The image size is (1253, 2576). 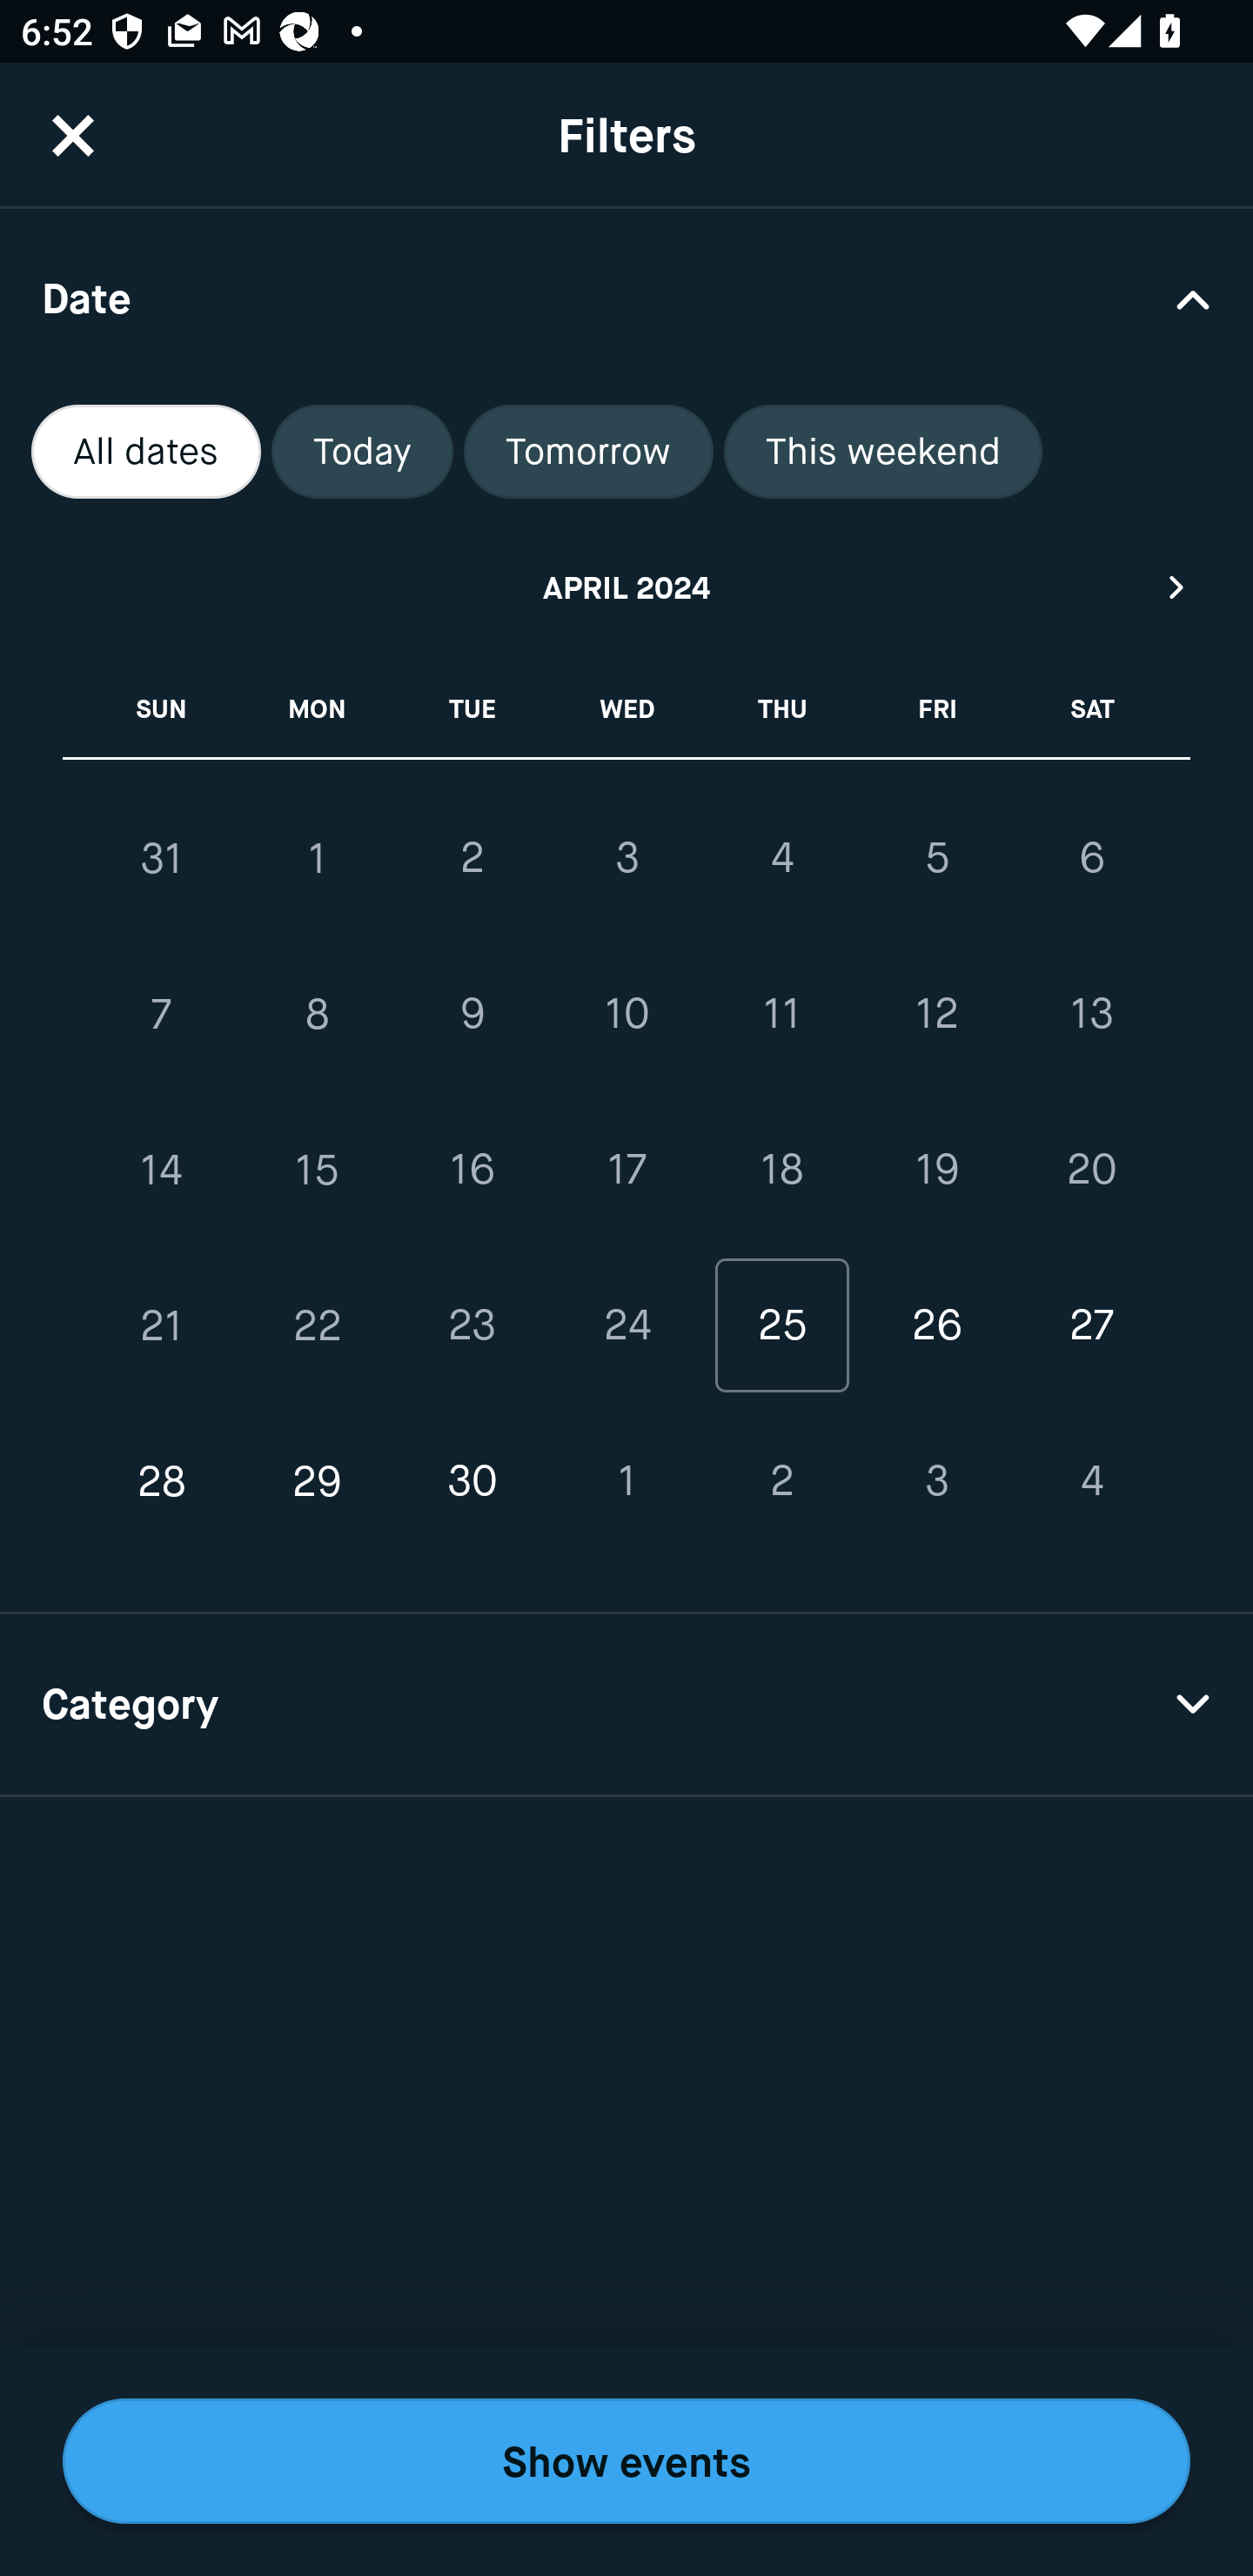 I want to click on 21, so click(x=162, y=1325).